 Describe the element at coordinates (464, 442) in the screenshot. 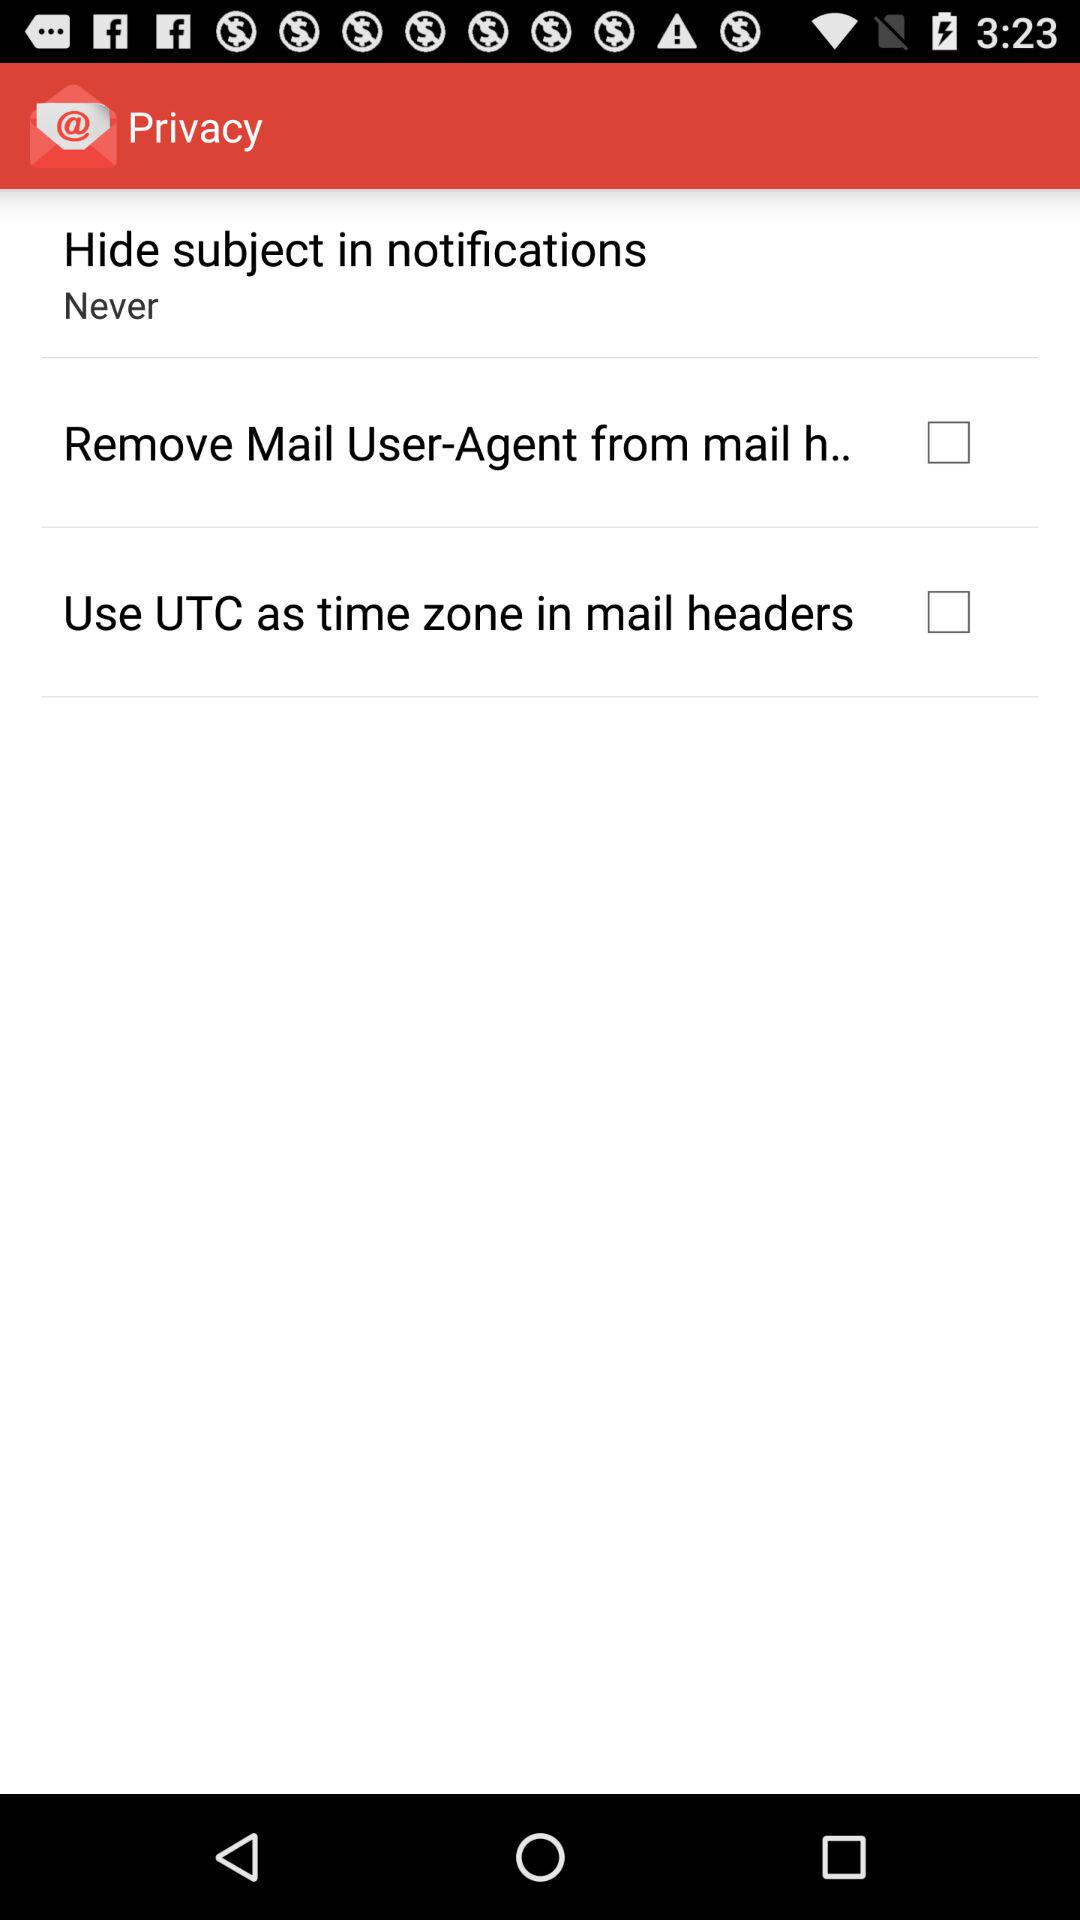

I see `turn off the app above use utc as icon` at that location.